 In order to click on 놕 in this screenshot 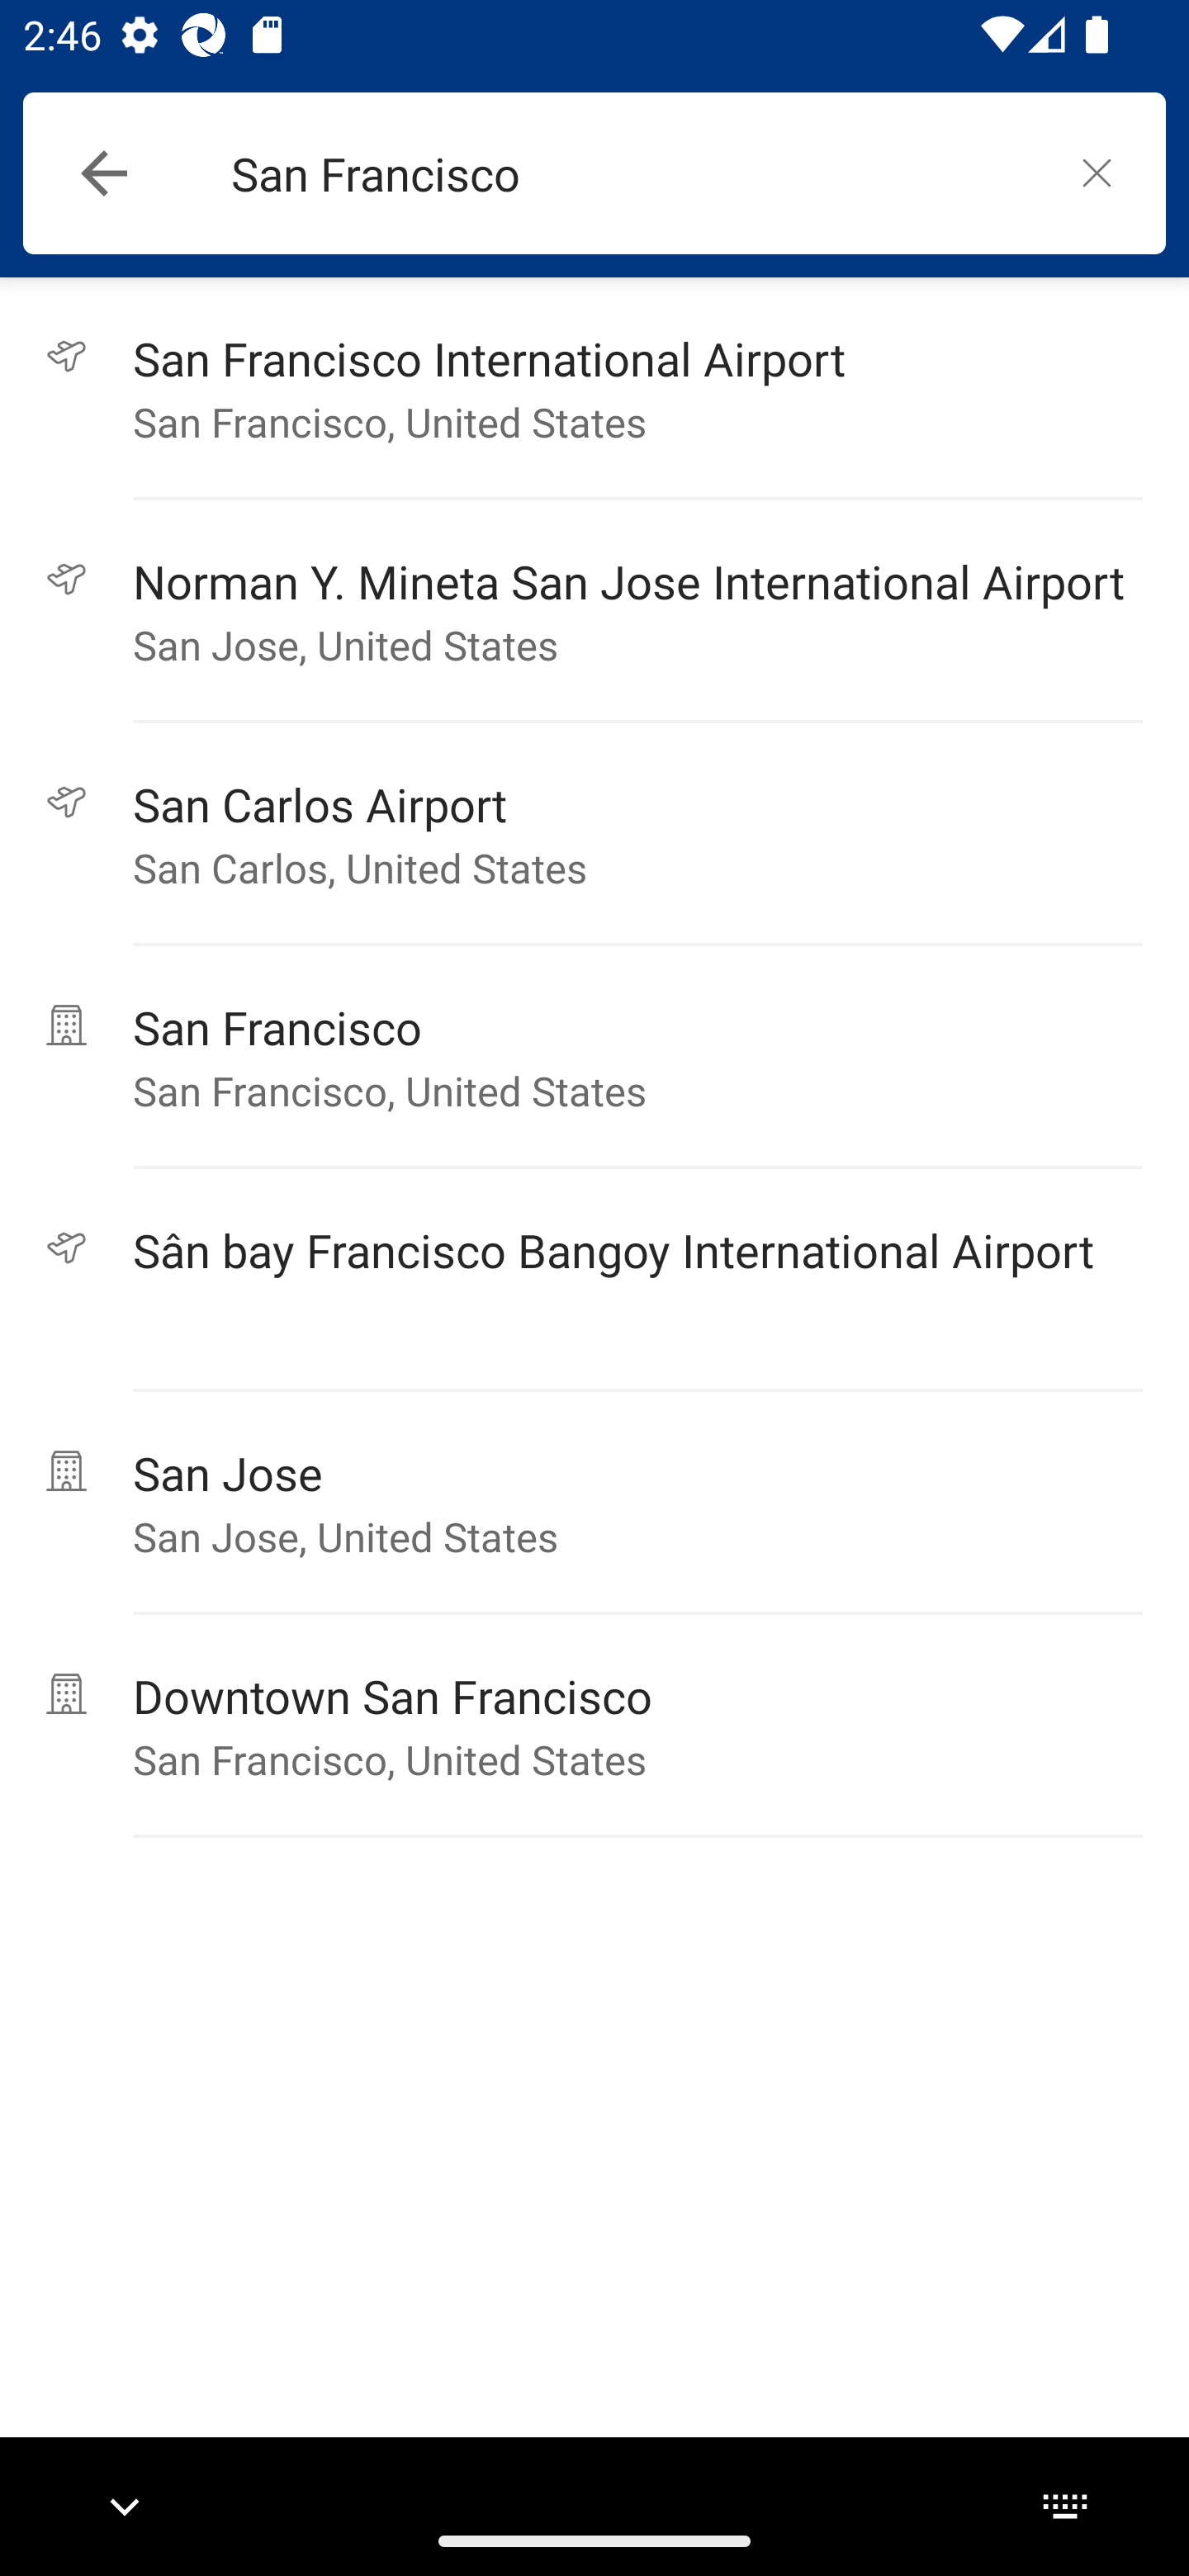, I will do `click(1097, 172)`.